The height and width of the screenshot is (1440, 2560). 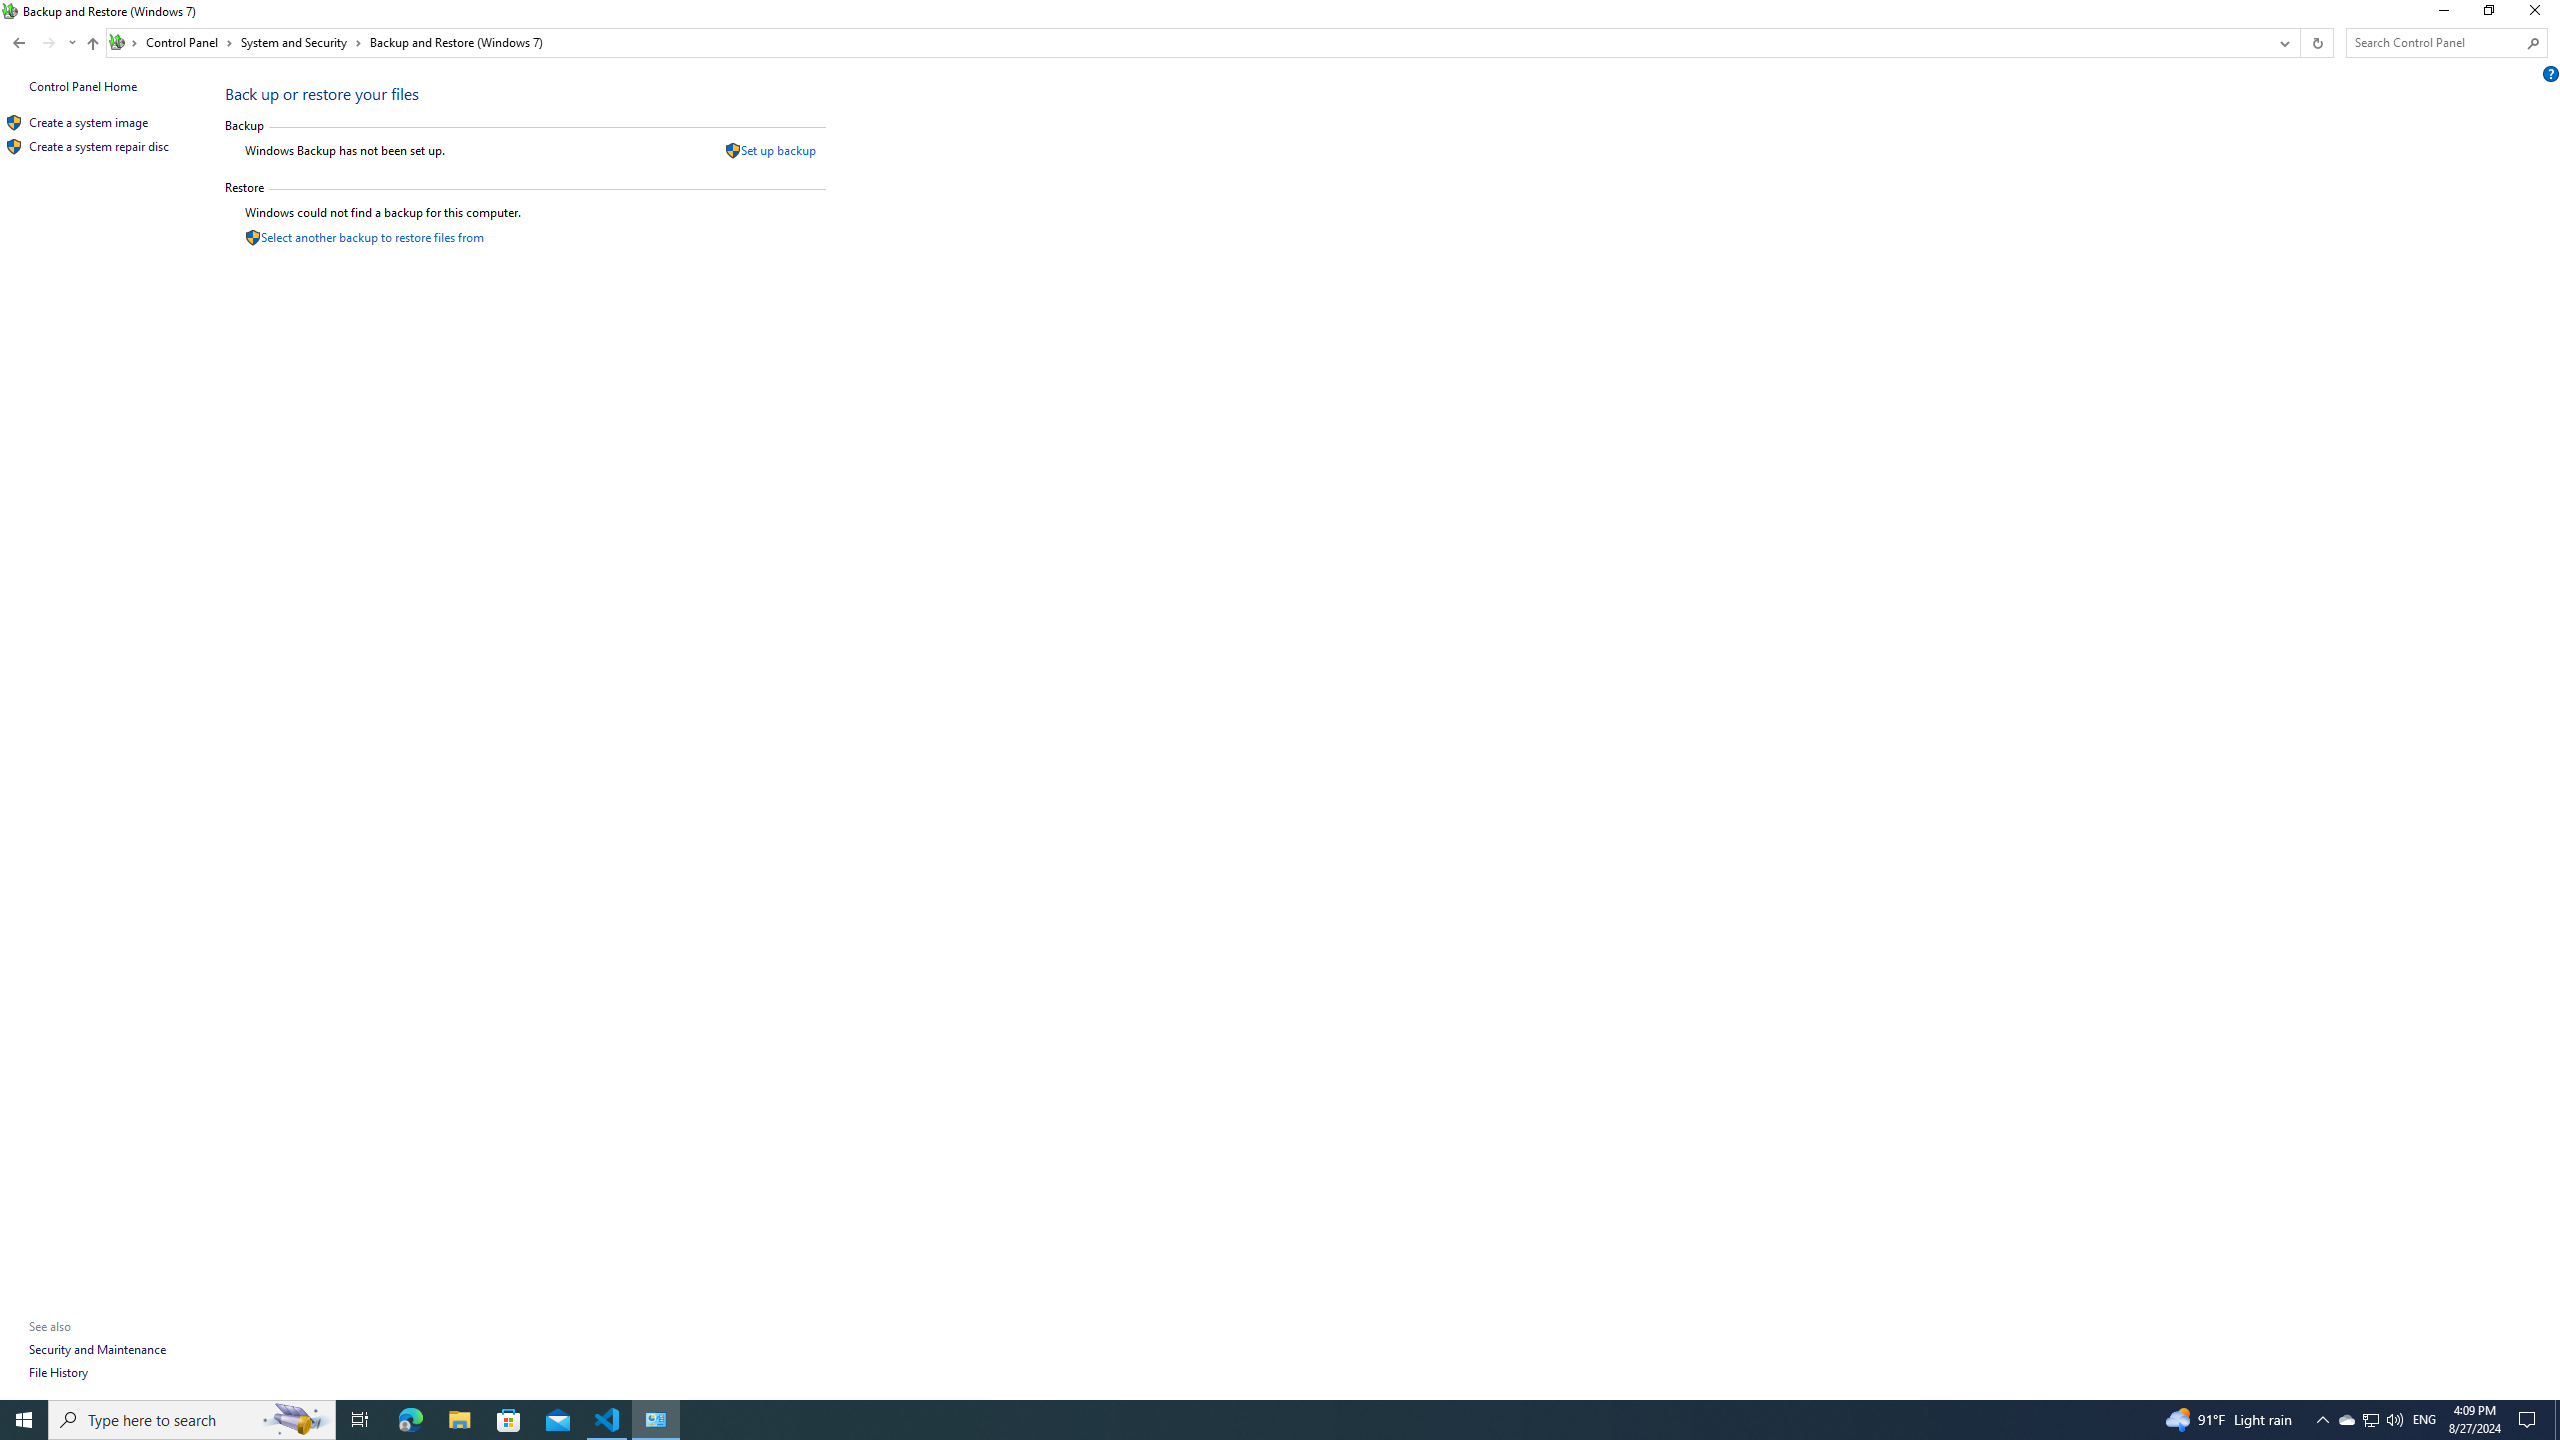 What do you see at coordinates (302, 42) in the screenshot?
I see `System and Security` at bounding box center [302, 42].